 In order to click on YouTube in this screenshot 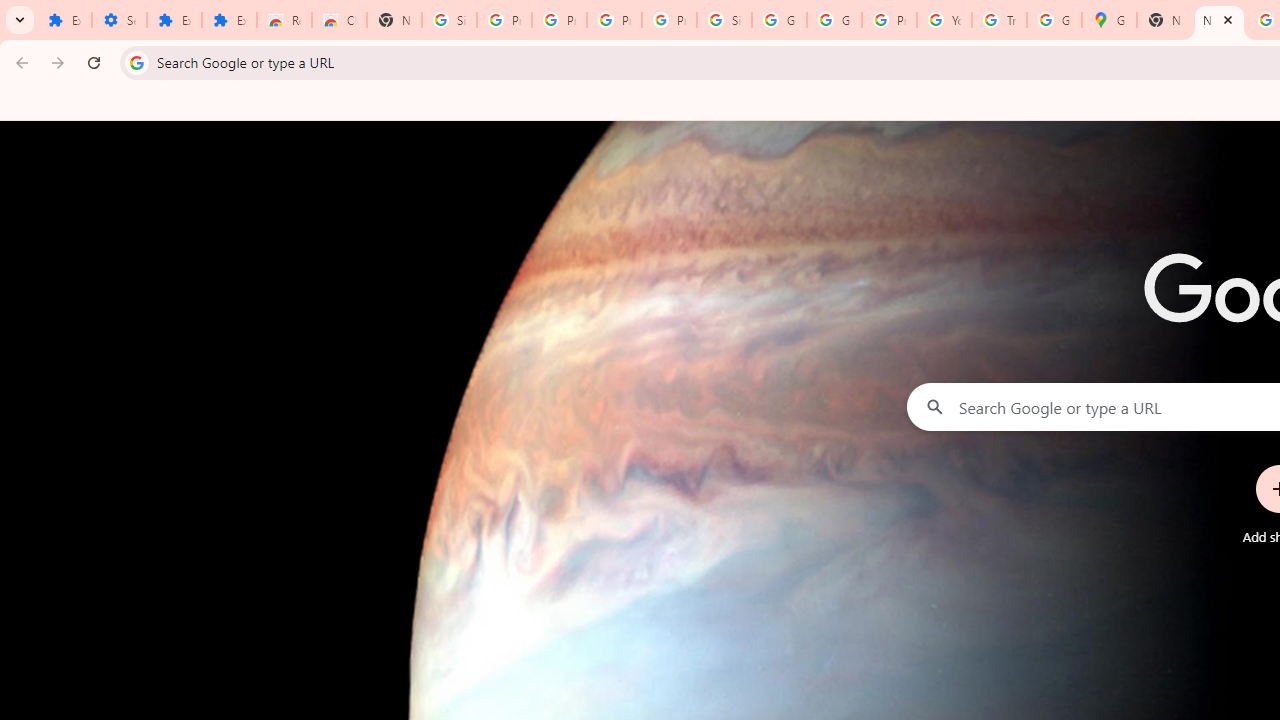, I will do `click(944, 20)`.